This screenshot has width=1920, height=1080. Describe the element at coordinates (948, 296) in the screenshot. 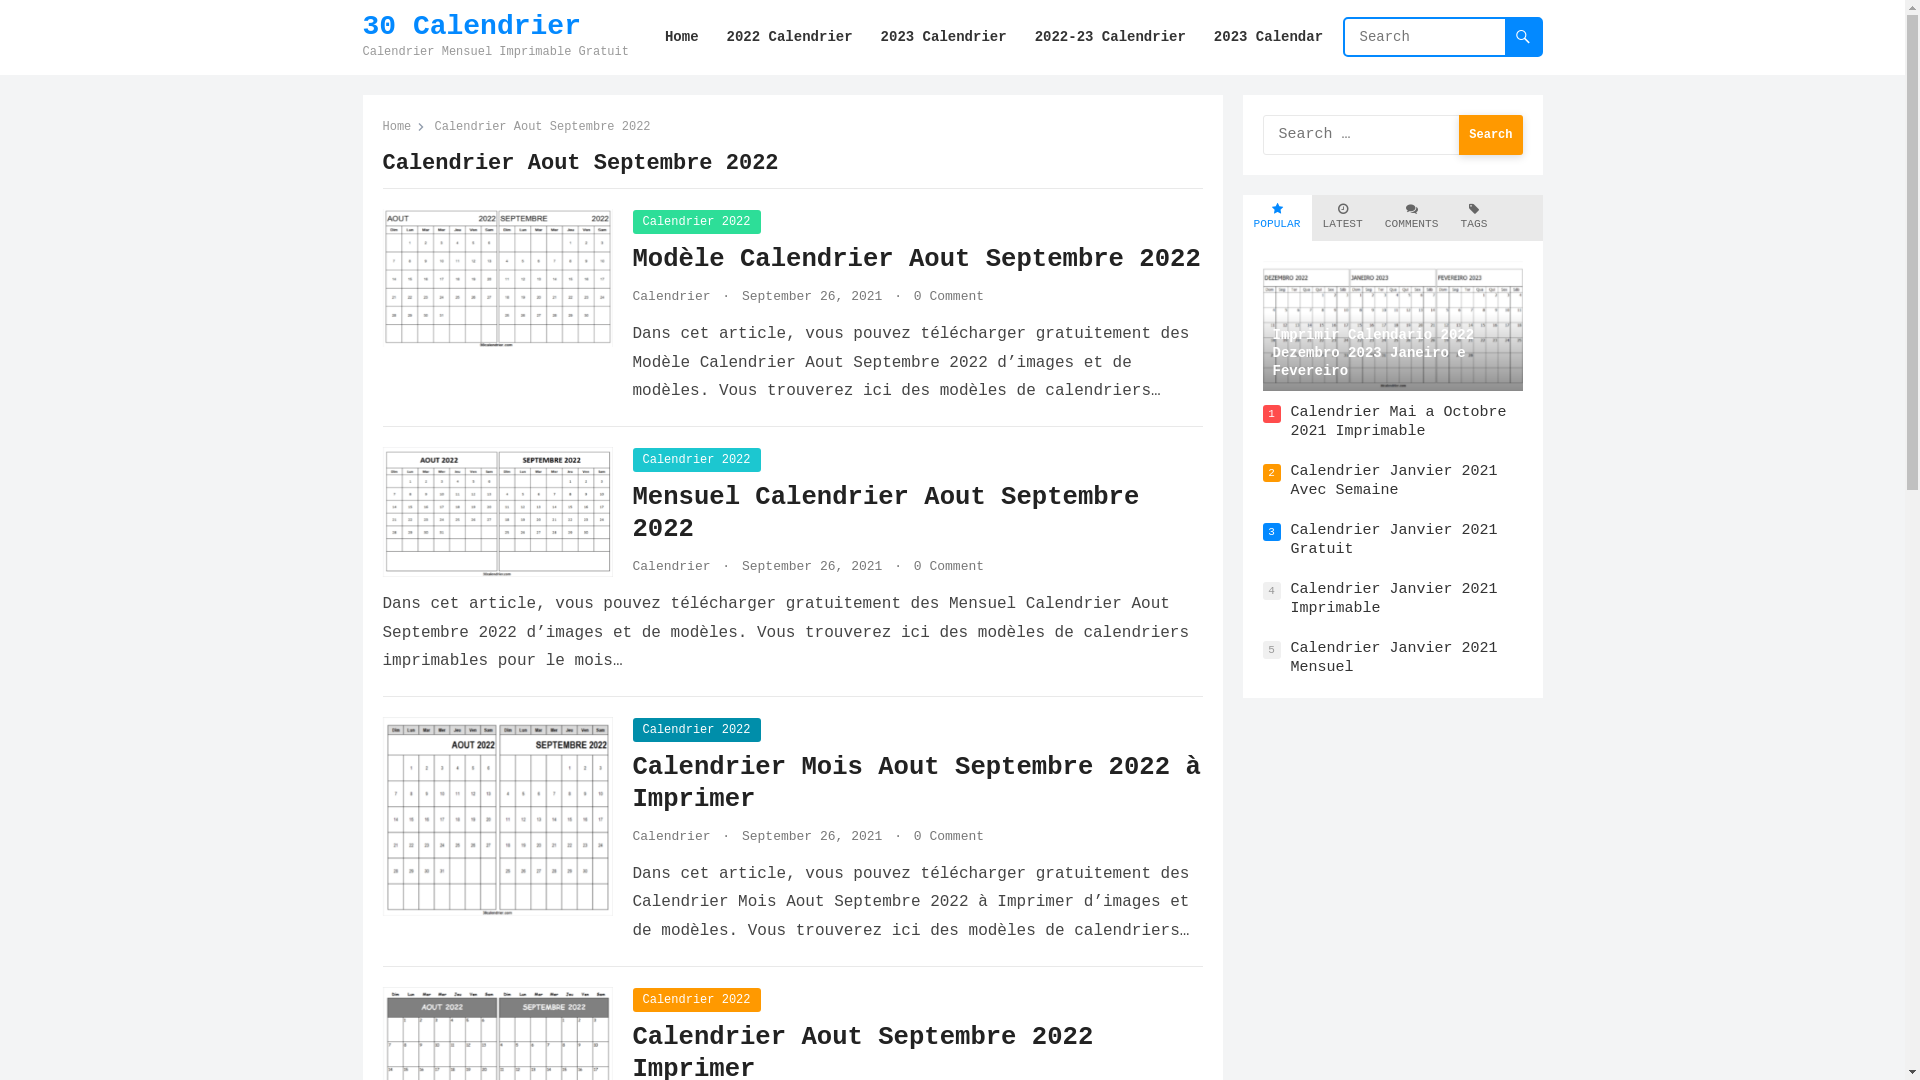

I see `0 Comment` at that location.